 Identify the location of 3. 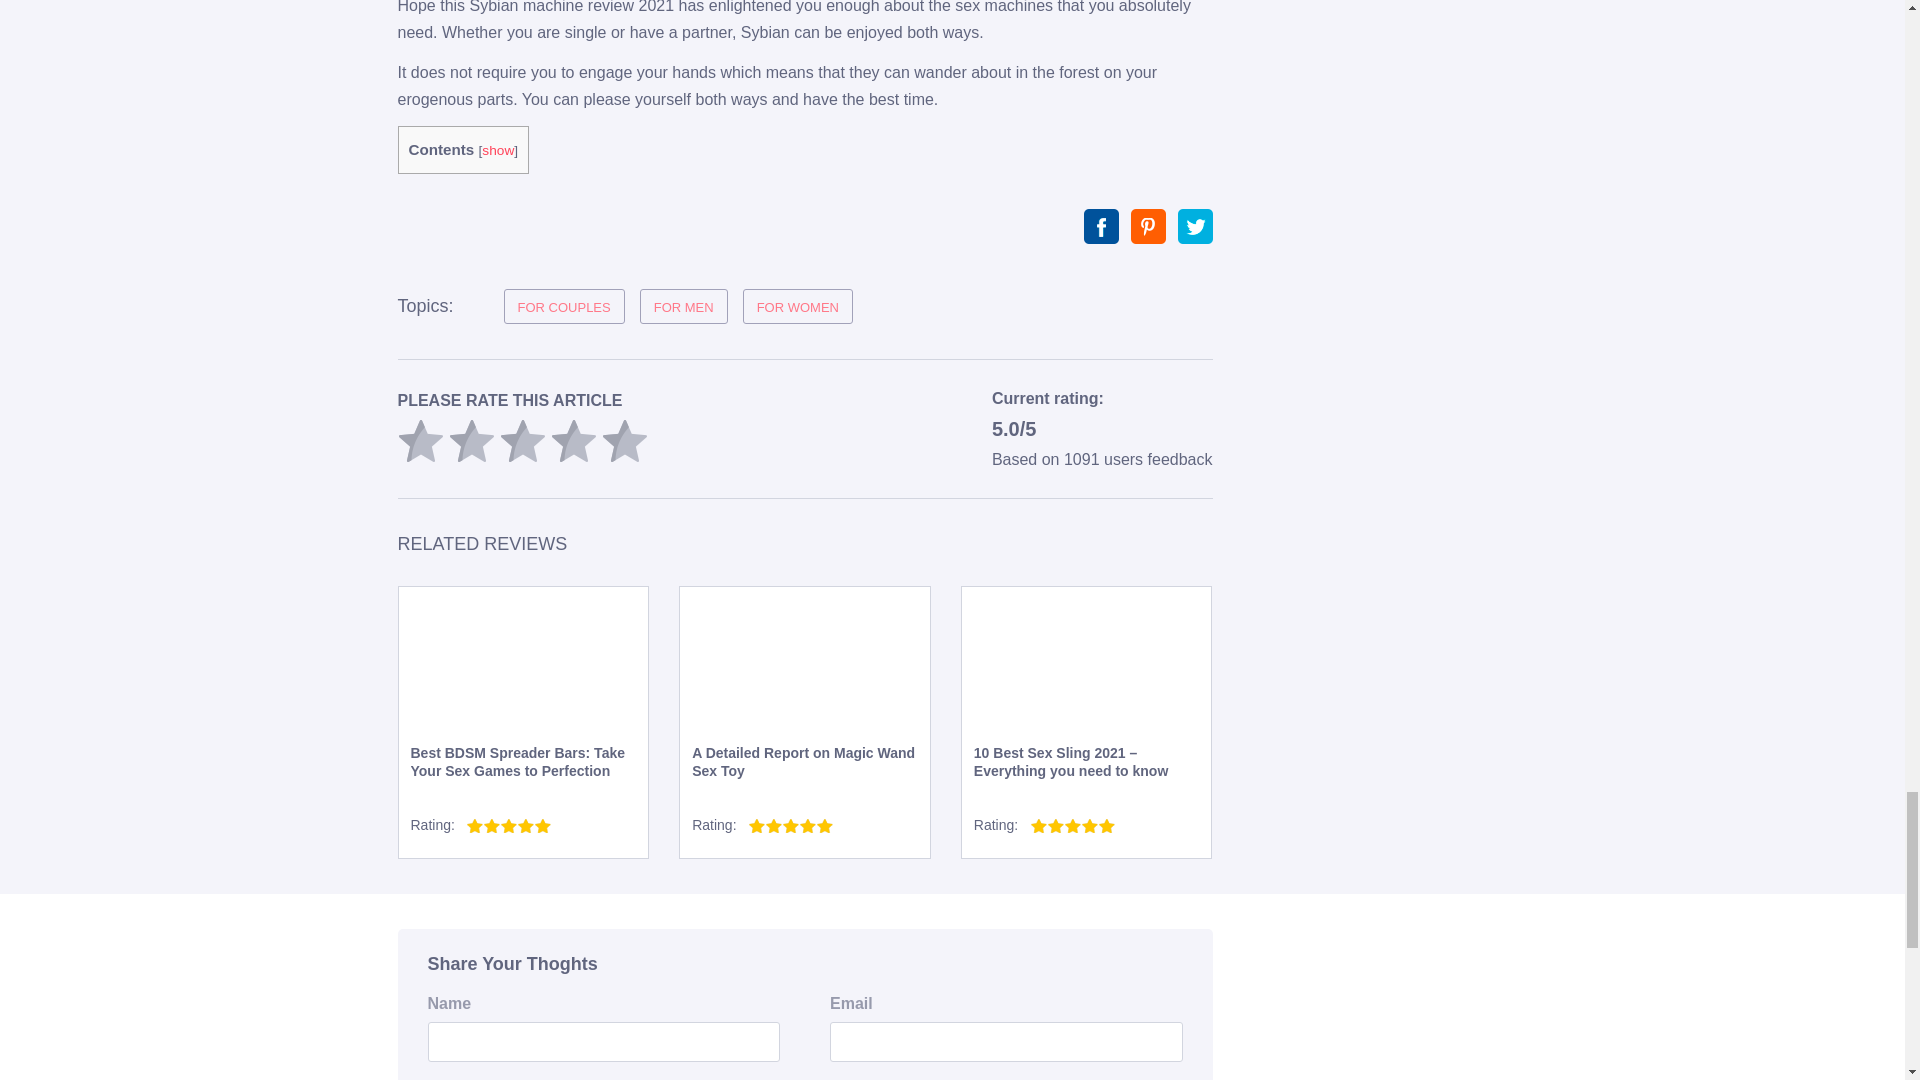
(522, 440).